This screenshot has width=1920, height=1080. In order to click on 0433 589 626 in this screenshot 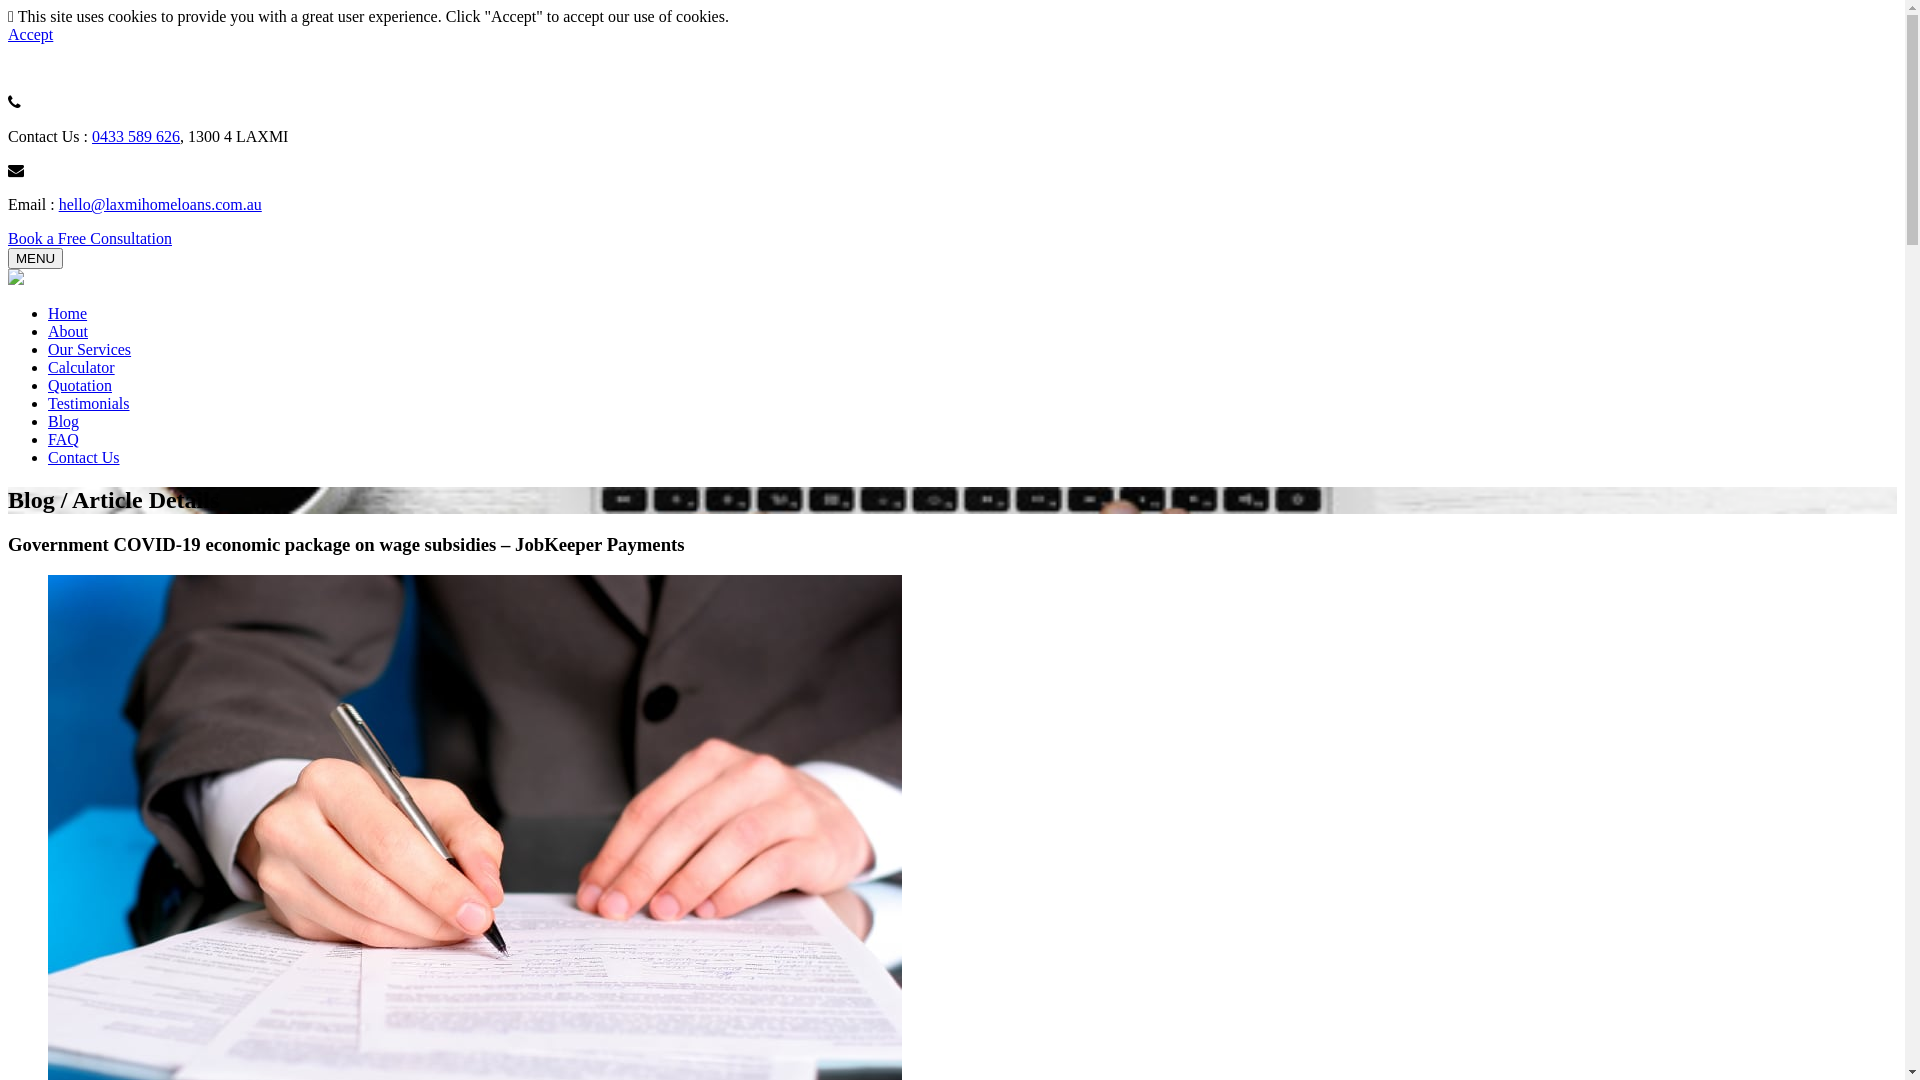, I will do `click(136, 136)`.